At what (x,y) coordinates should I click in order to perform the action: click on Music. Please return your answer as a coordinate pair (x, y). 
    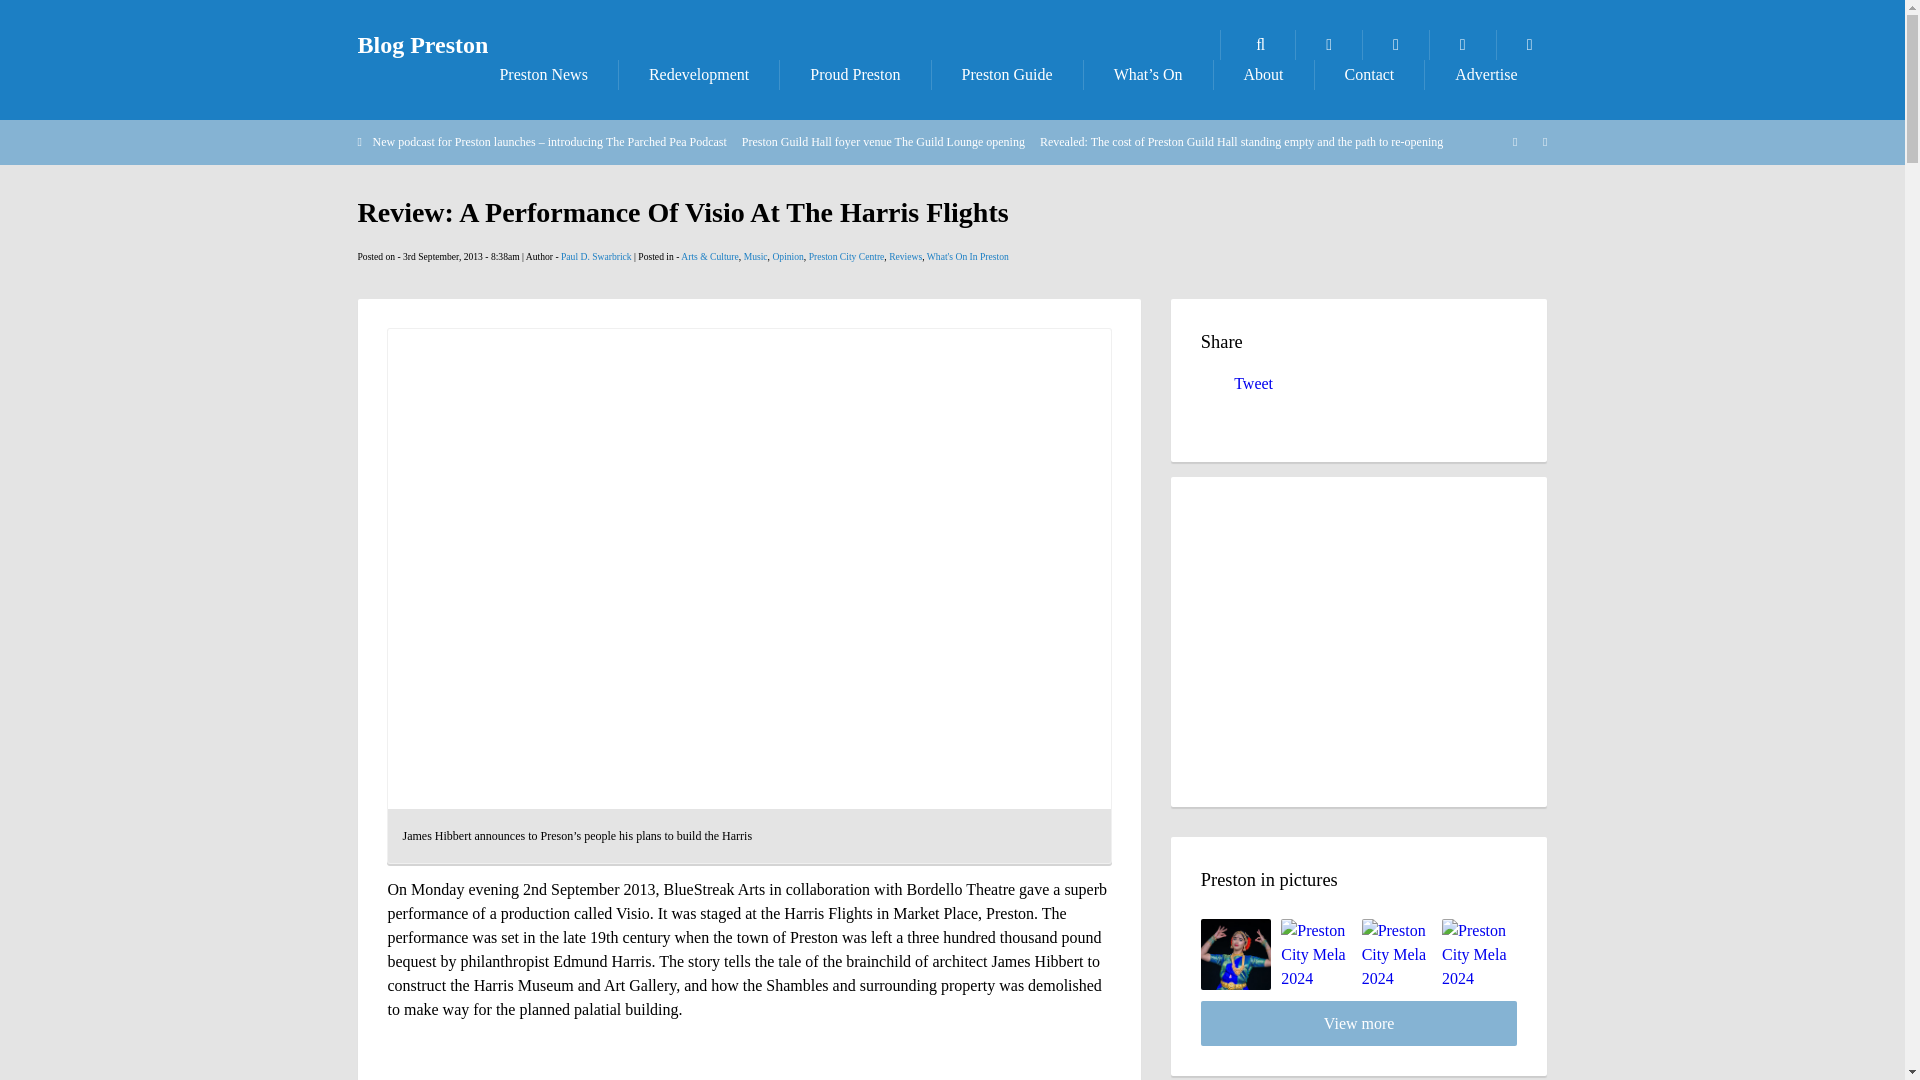
    Looking at the image, I should click on (756, 256).